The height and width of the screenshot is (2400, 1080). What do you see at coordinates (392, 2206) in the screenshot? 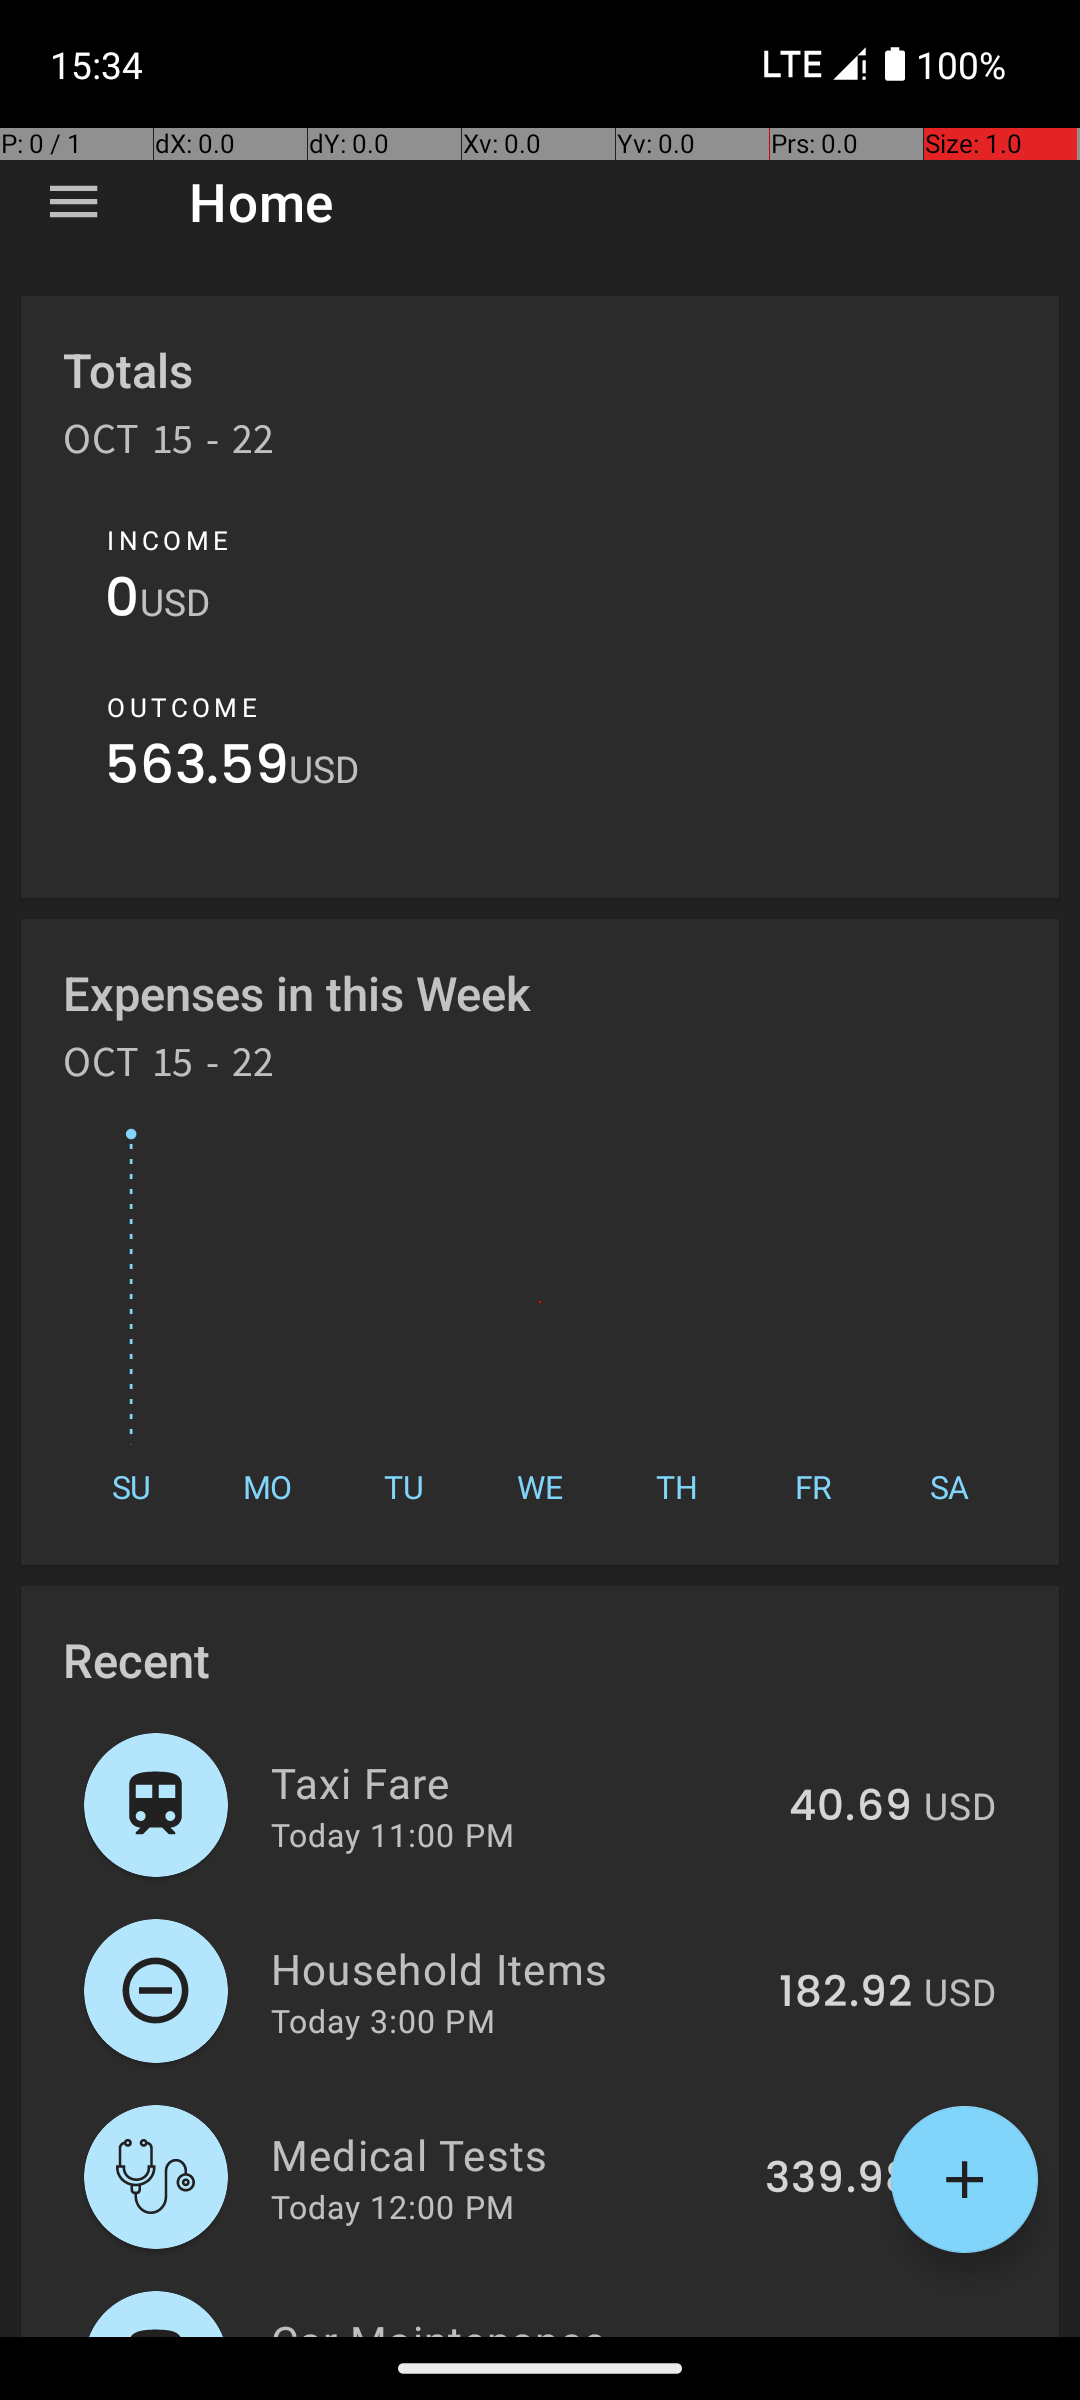
I see `Today 12:00 PM` at bounding box center [392, 2206].